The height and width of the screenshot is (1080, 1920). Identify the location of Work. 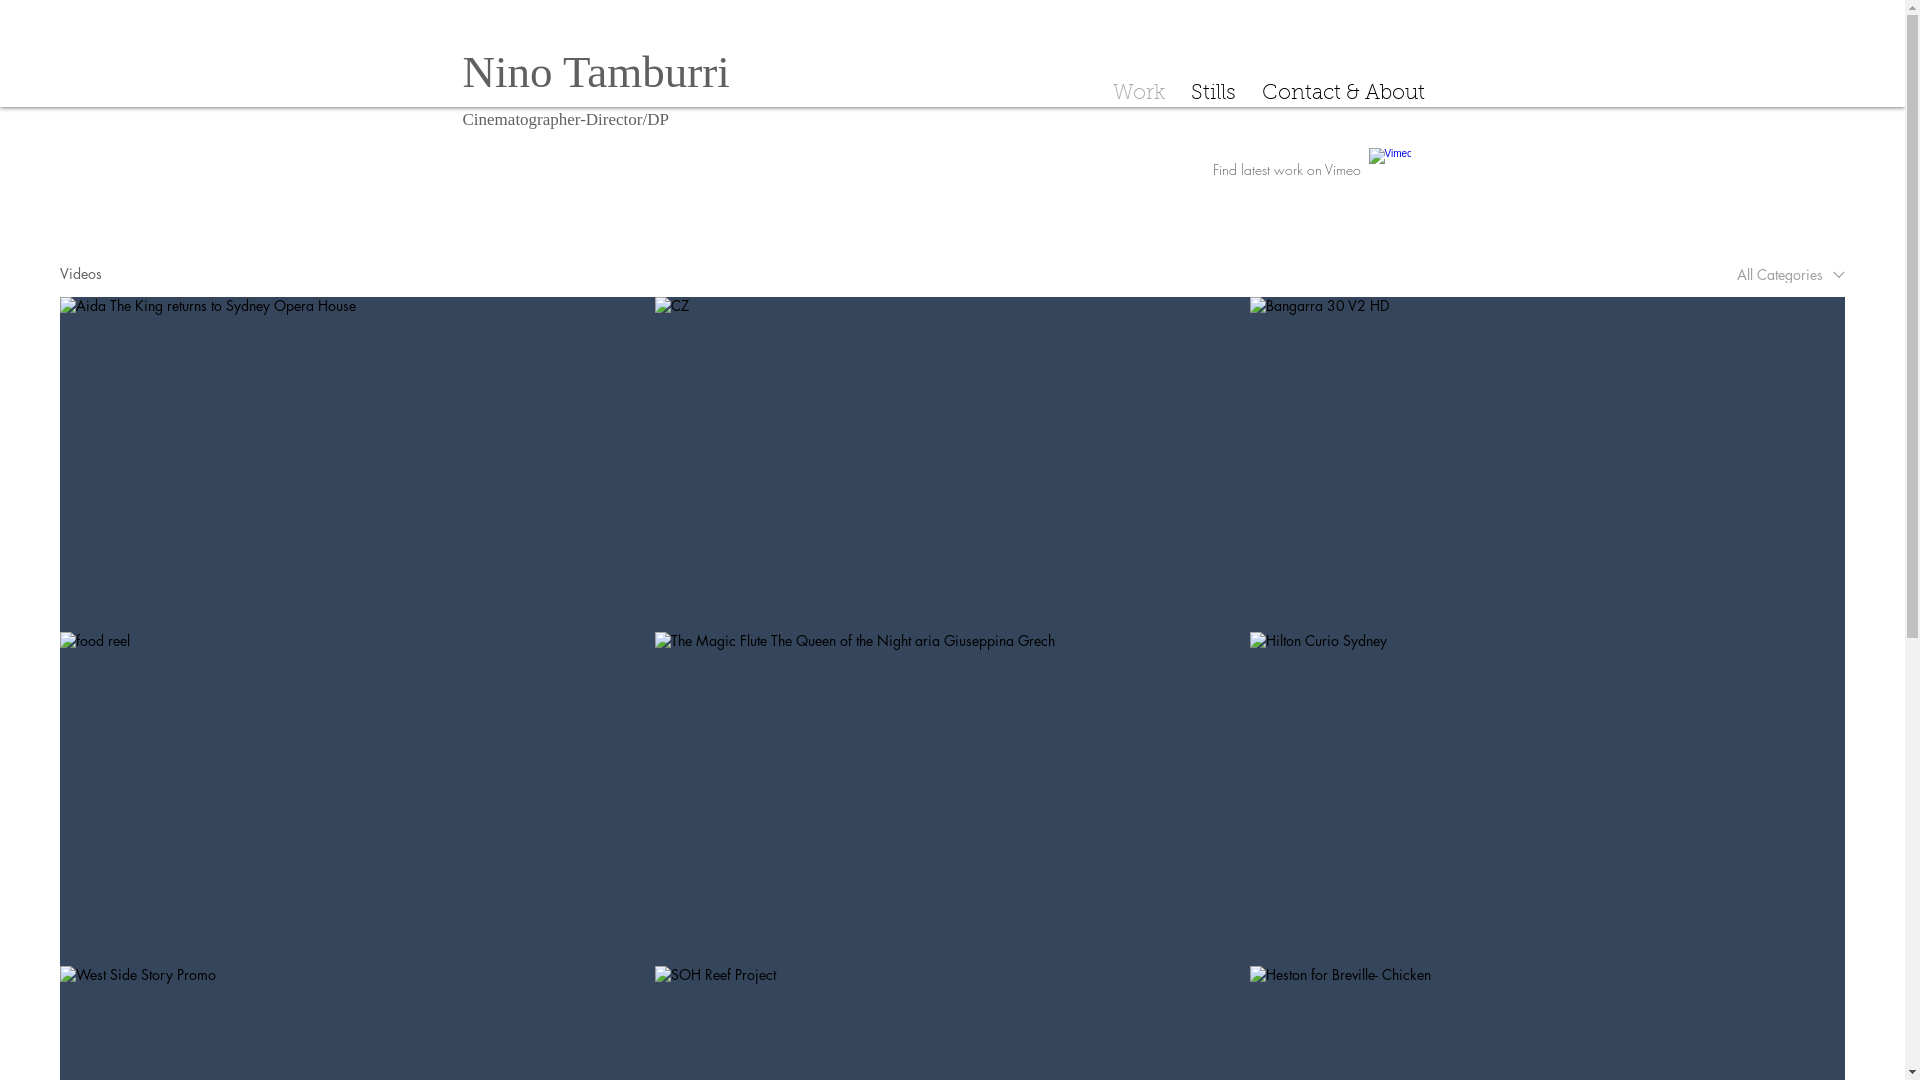
(1139, 90).